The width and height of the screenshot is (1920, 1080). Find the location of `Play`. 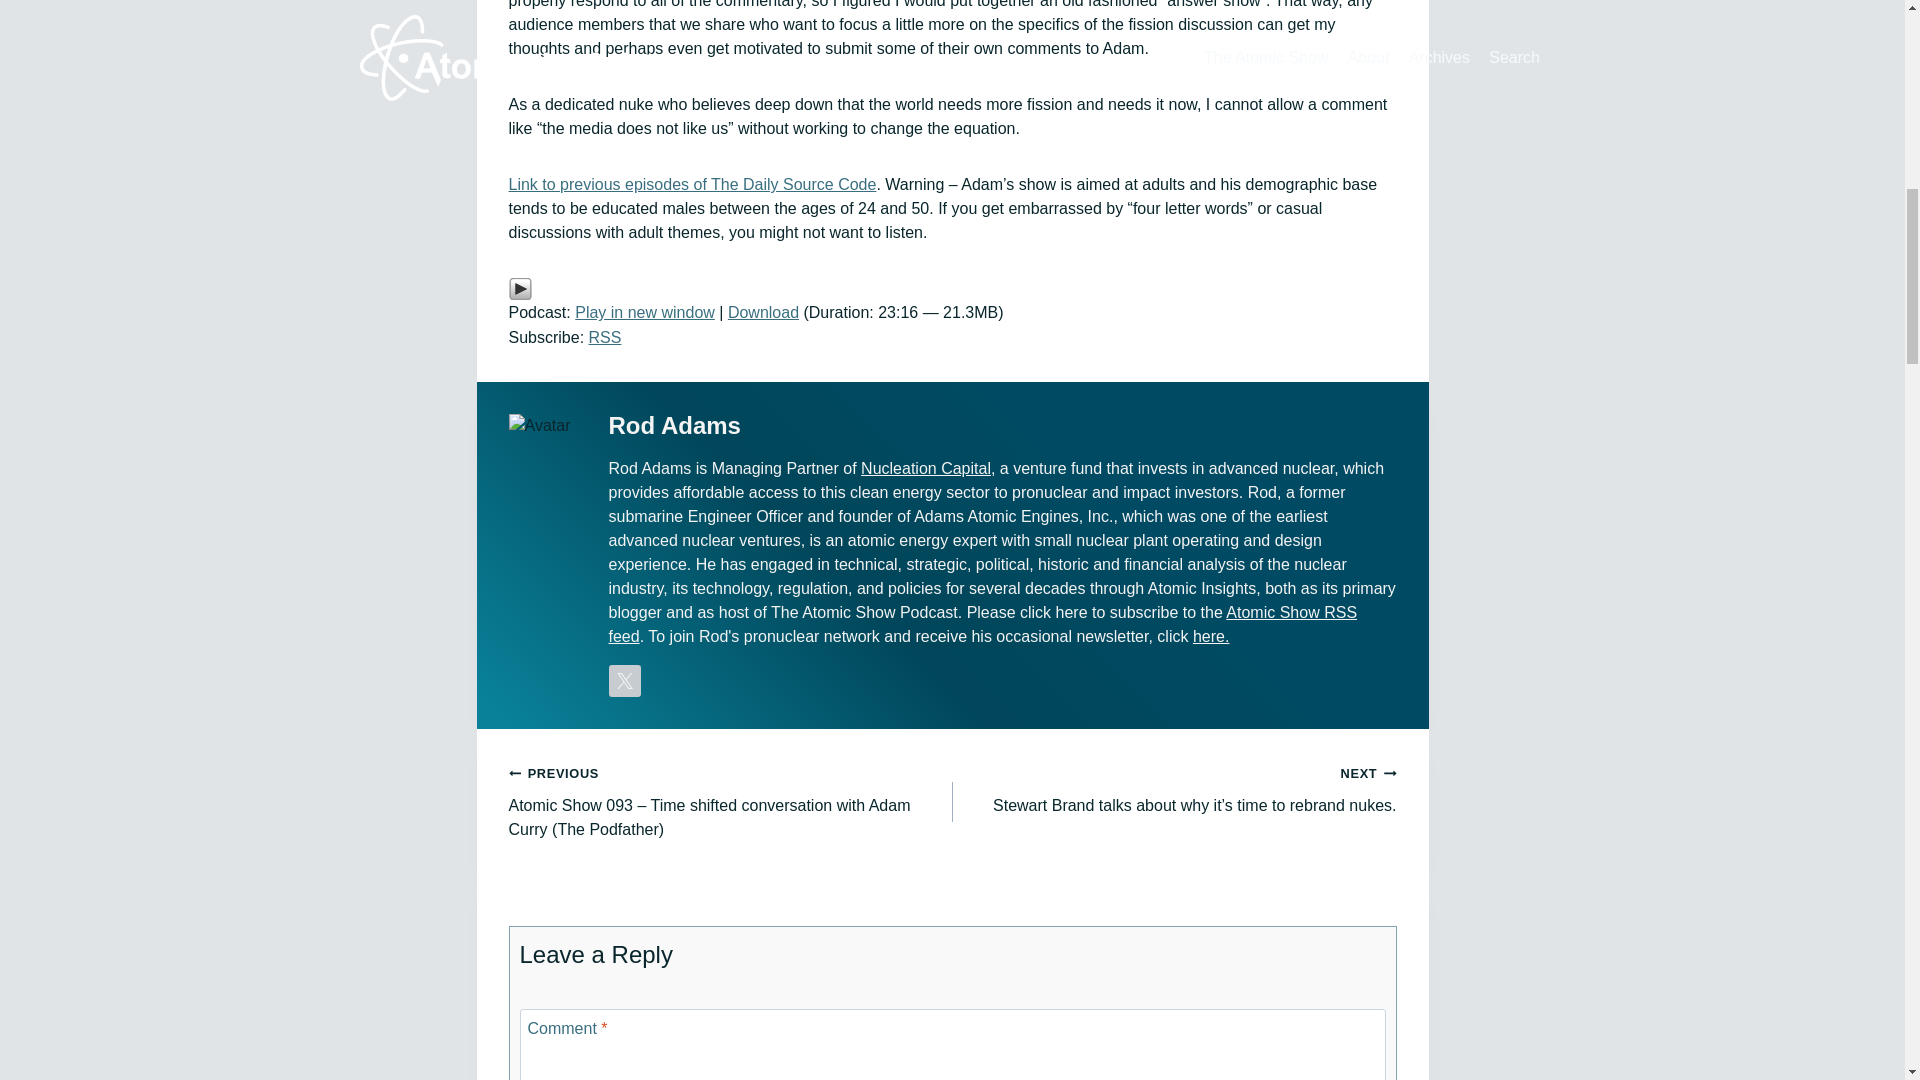

Play is located at coordinates (520, 288).